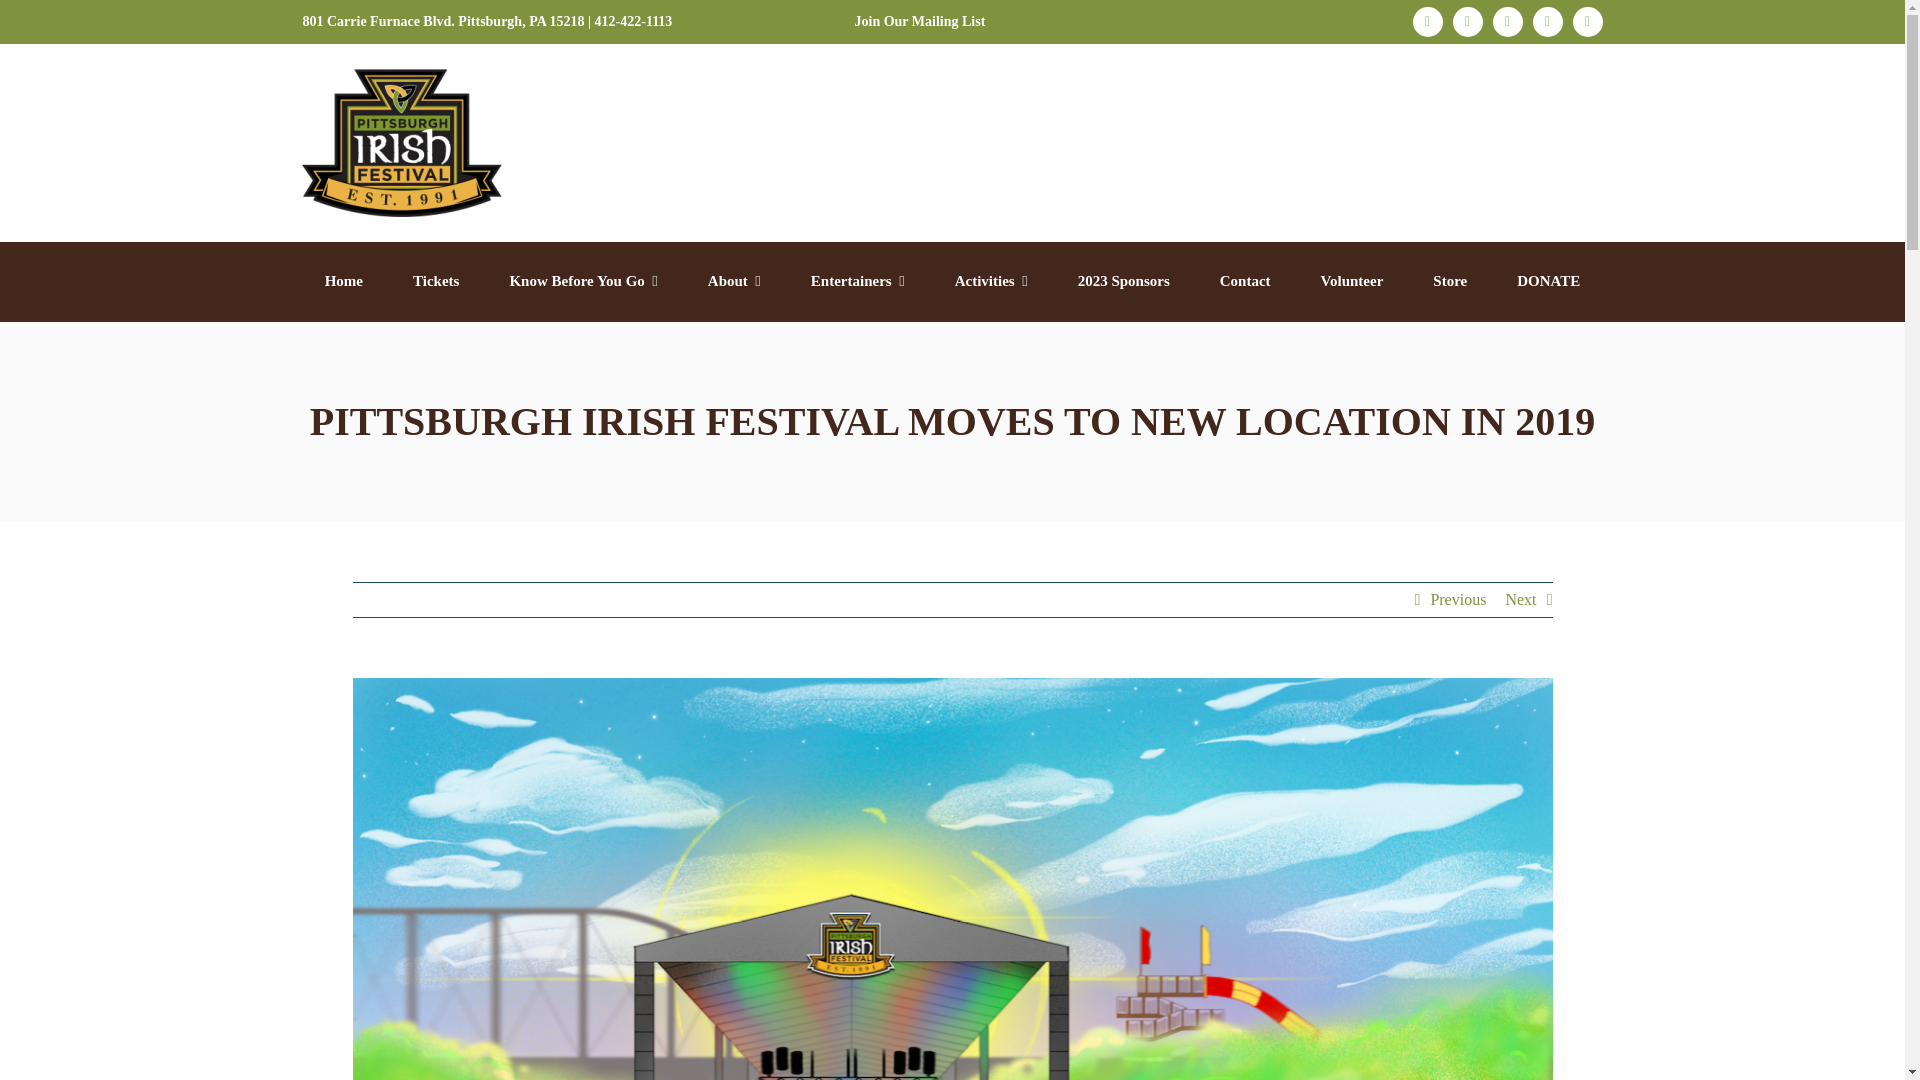 The image size is (1920, 1080). What do you see at coordinates (857, 282) in the screenshot?
I see `Entertainers` at bounding box center [857, 282].